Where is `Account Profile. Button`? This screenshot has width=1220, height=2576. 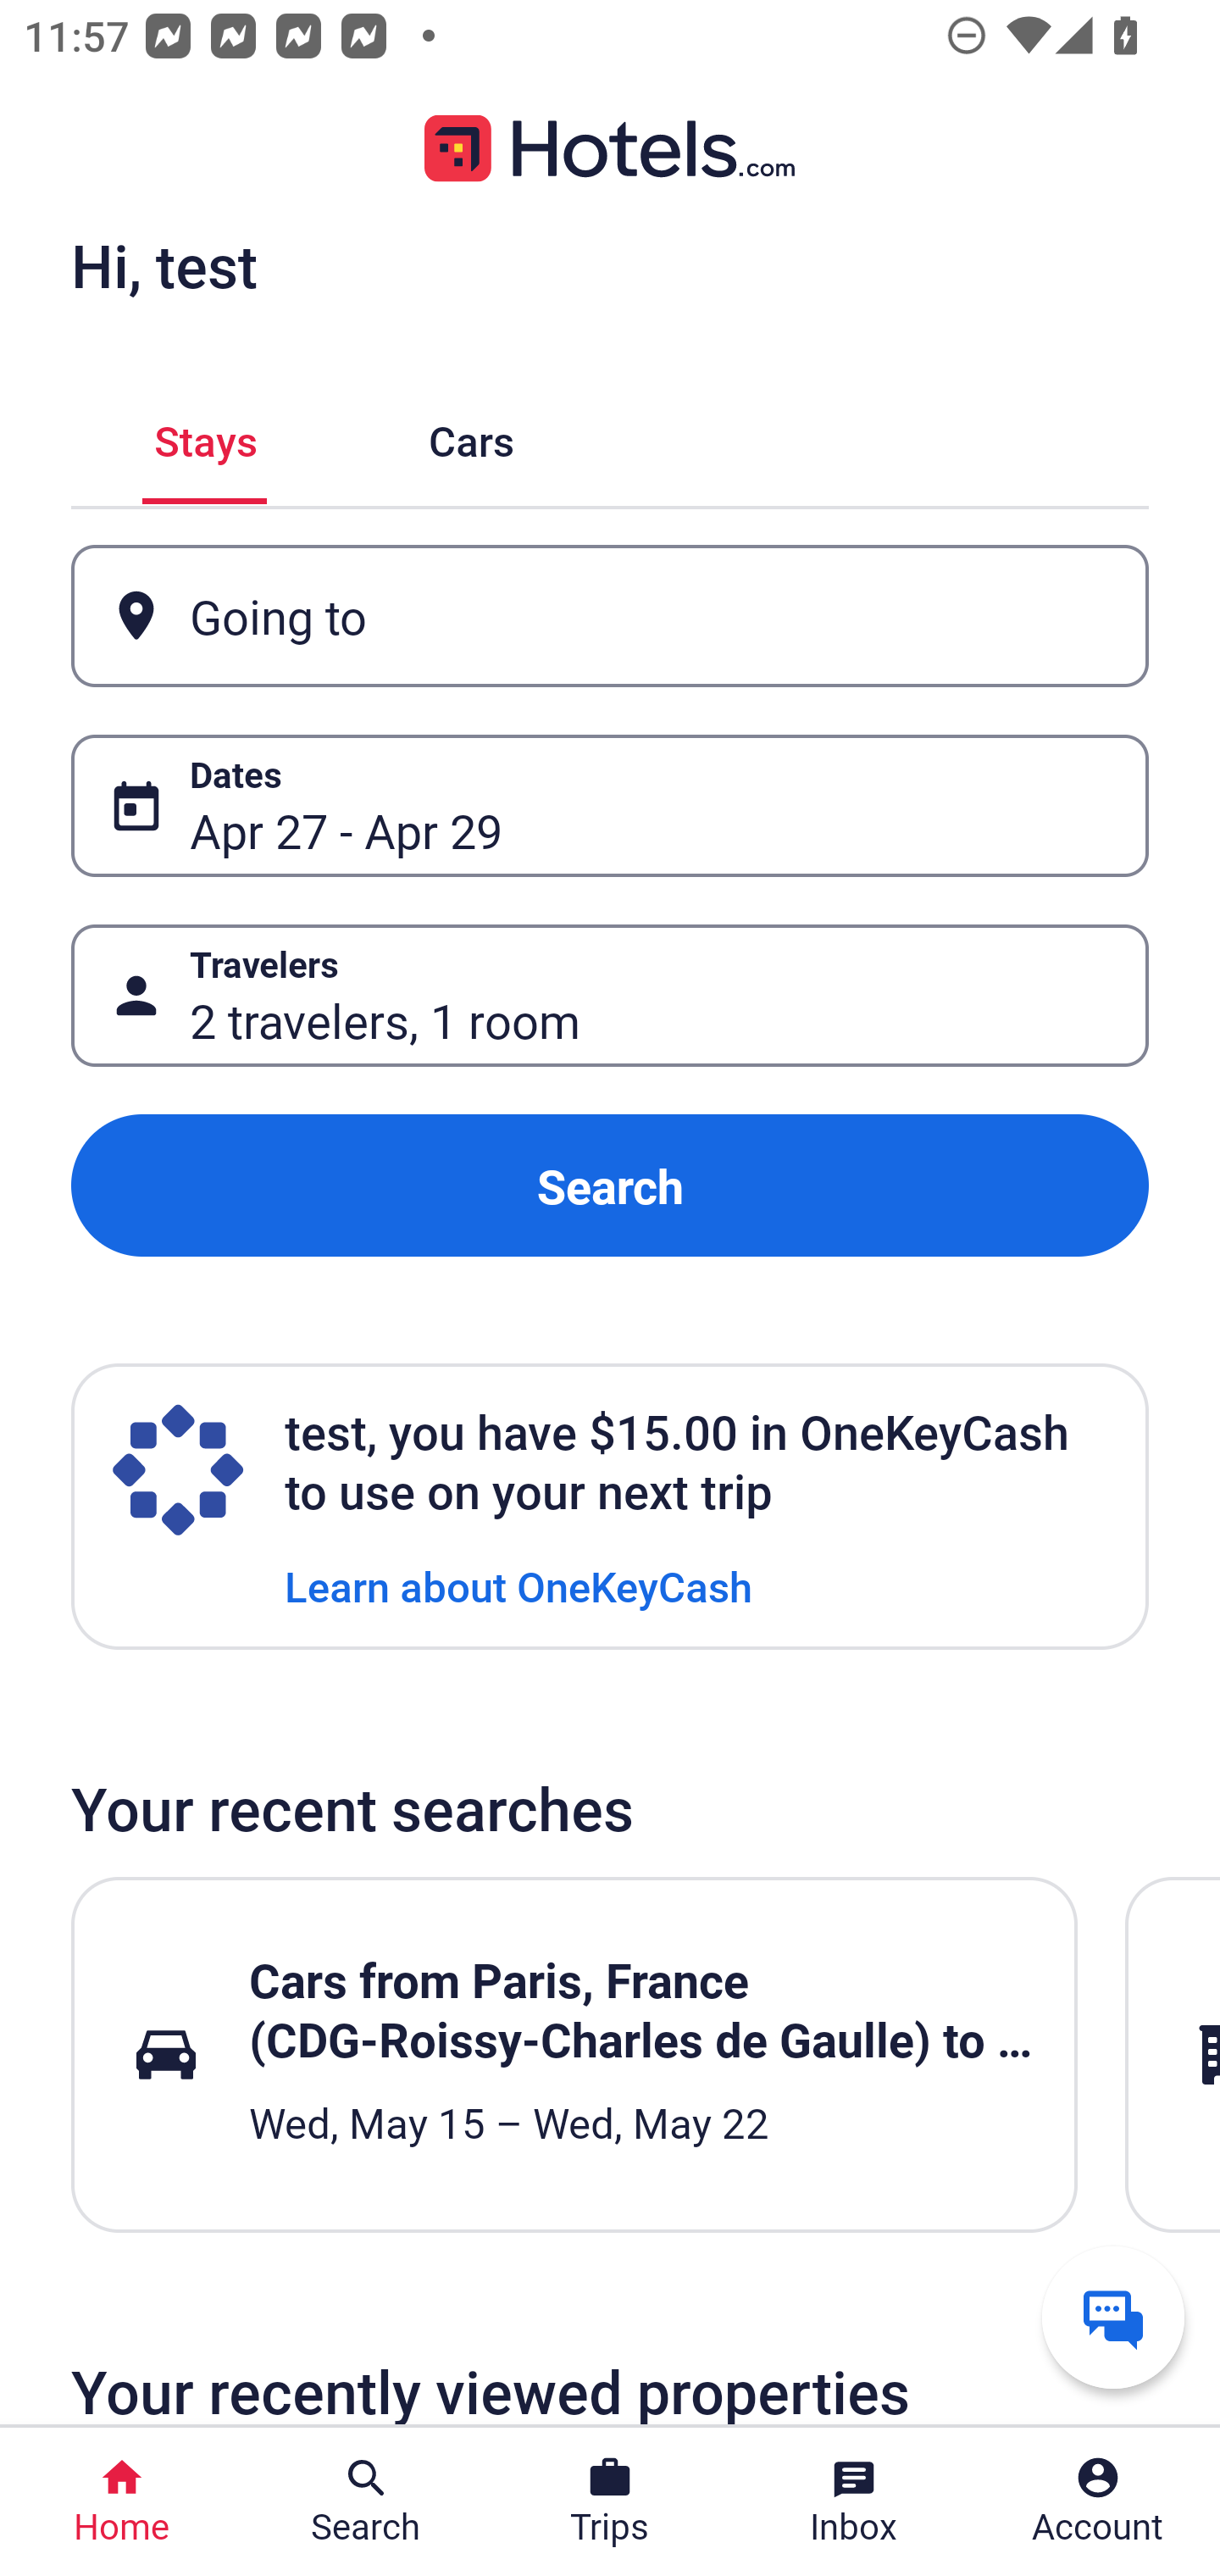
Account Profile. Button is located at coordinates (1098, 2501).